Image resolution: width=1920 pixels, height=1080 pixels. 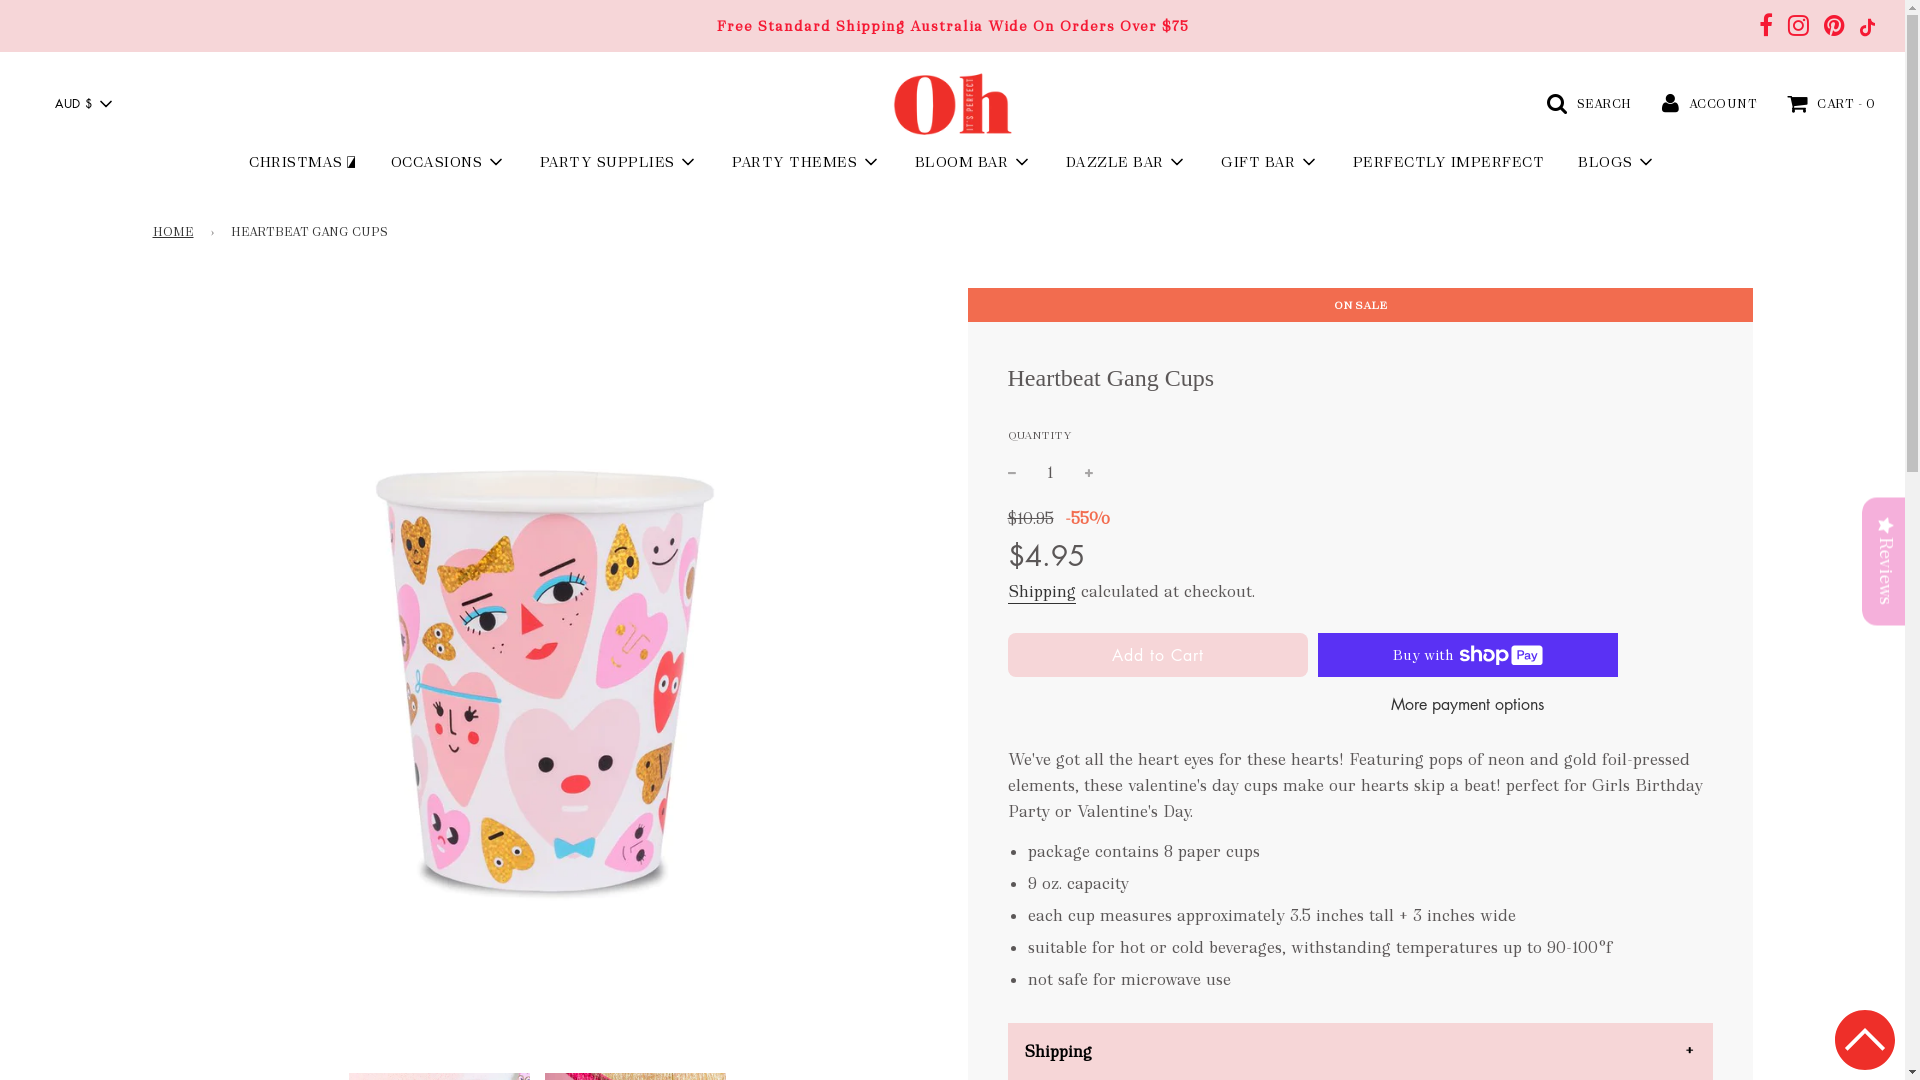 What do you see at coordinates (1831, 103) in the screenshot?
I see `CART - 0` at bounding box center [1831, 103].